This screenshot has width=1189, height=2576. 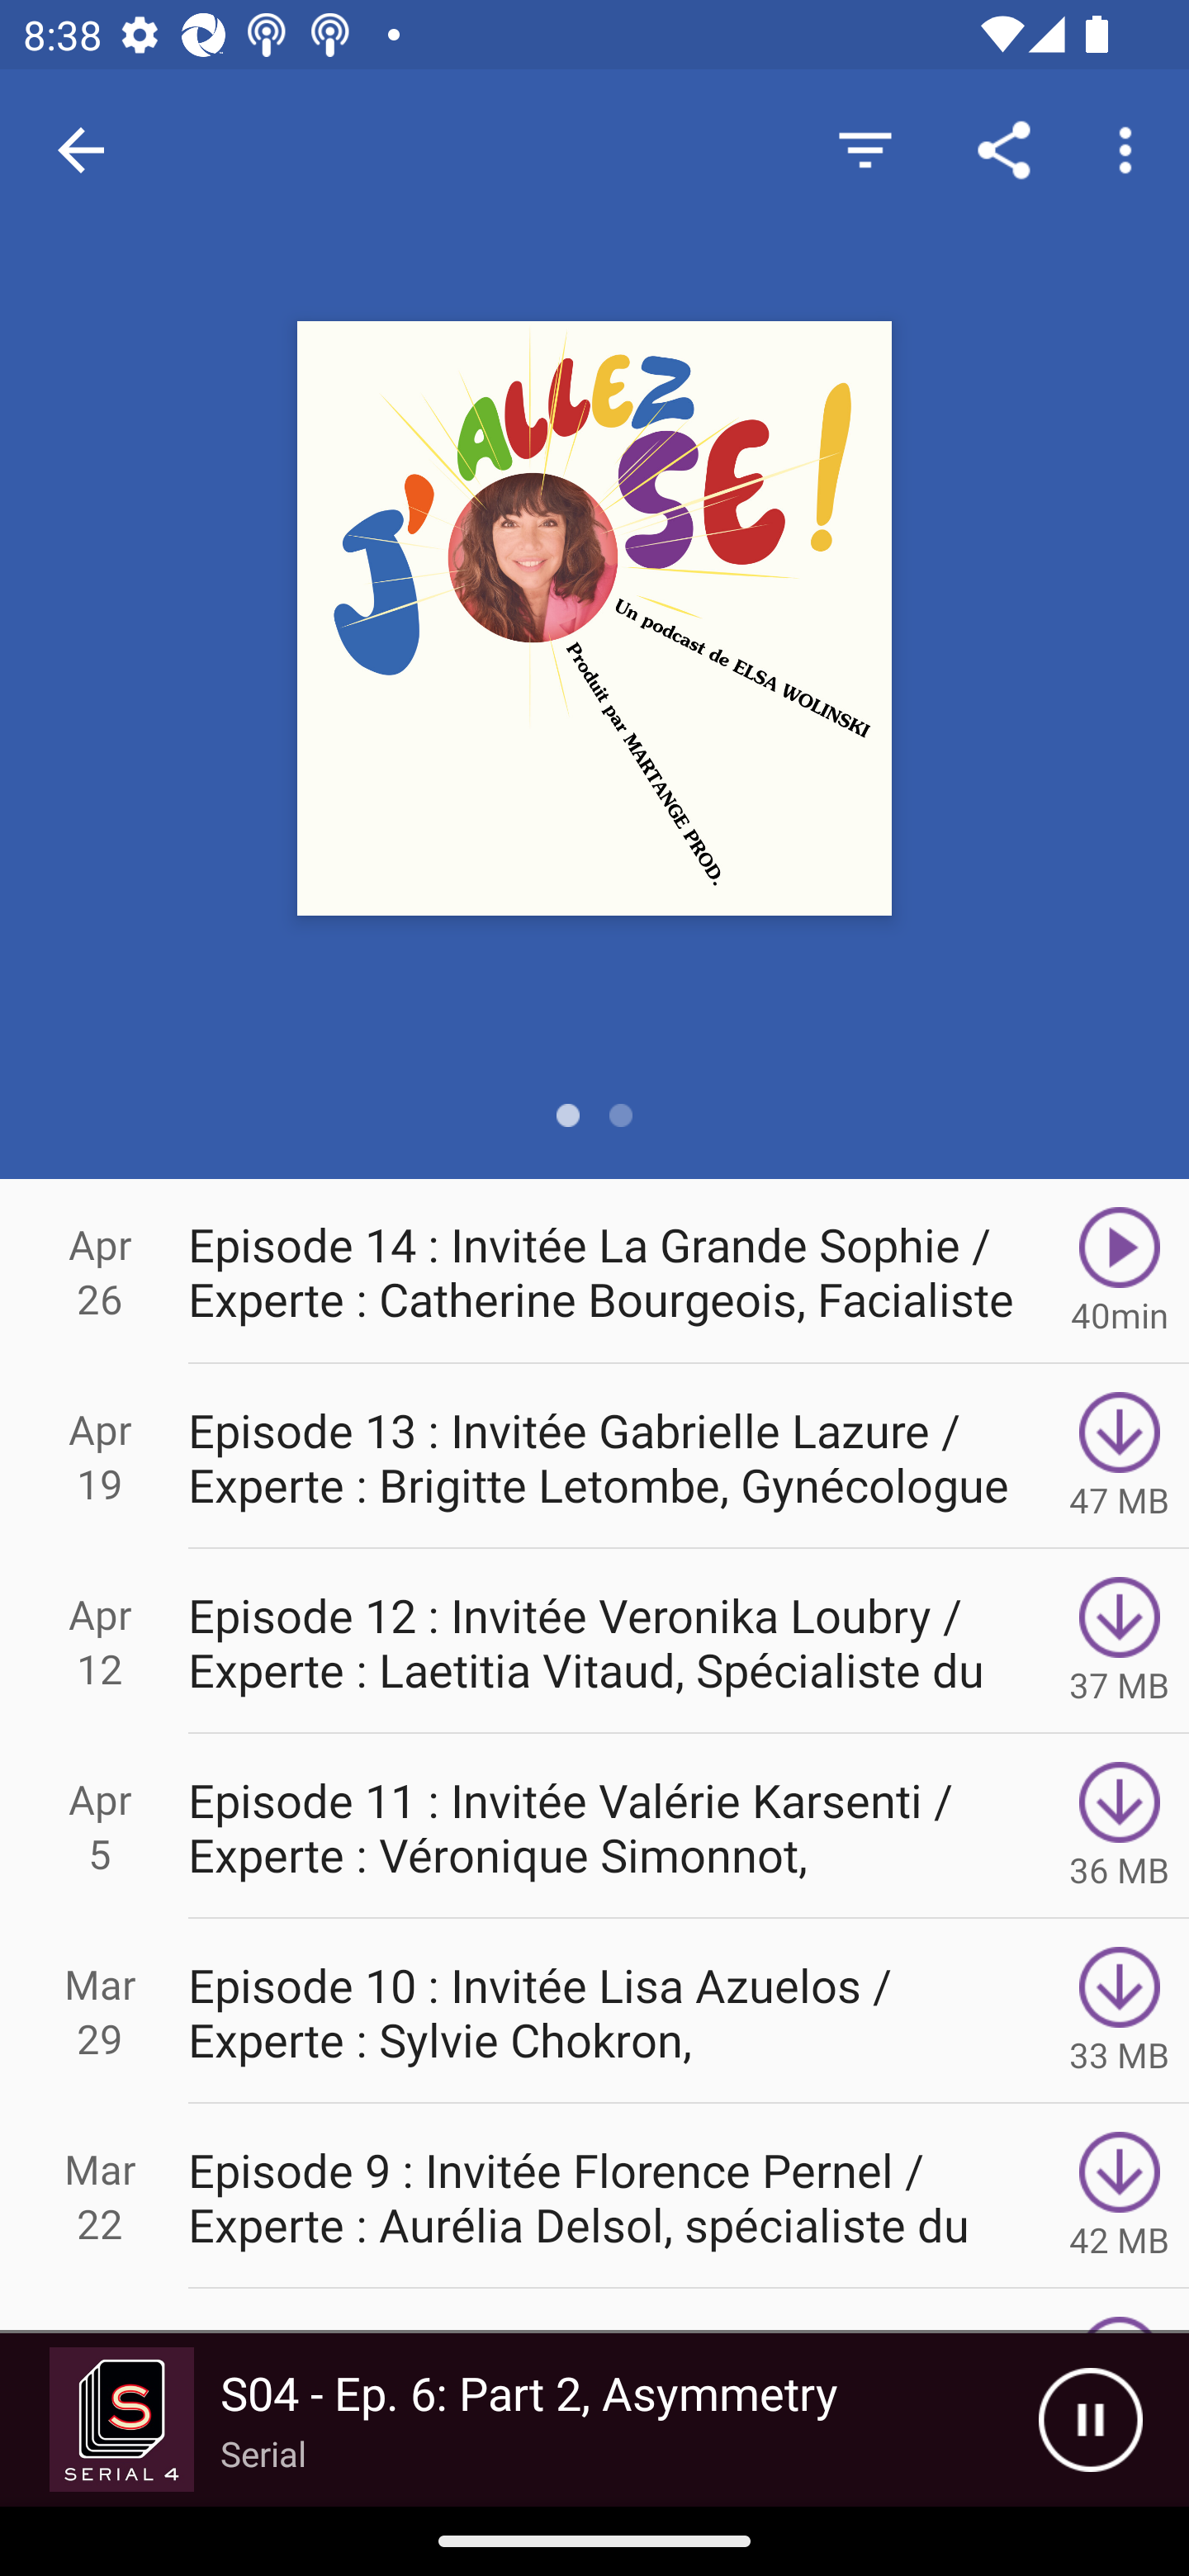 What do you see at coordinates (1120, 2011) in the screenshot?
I see `Download 33 MB` at bounding box center [1120, 2011].